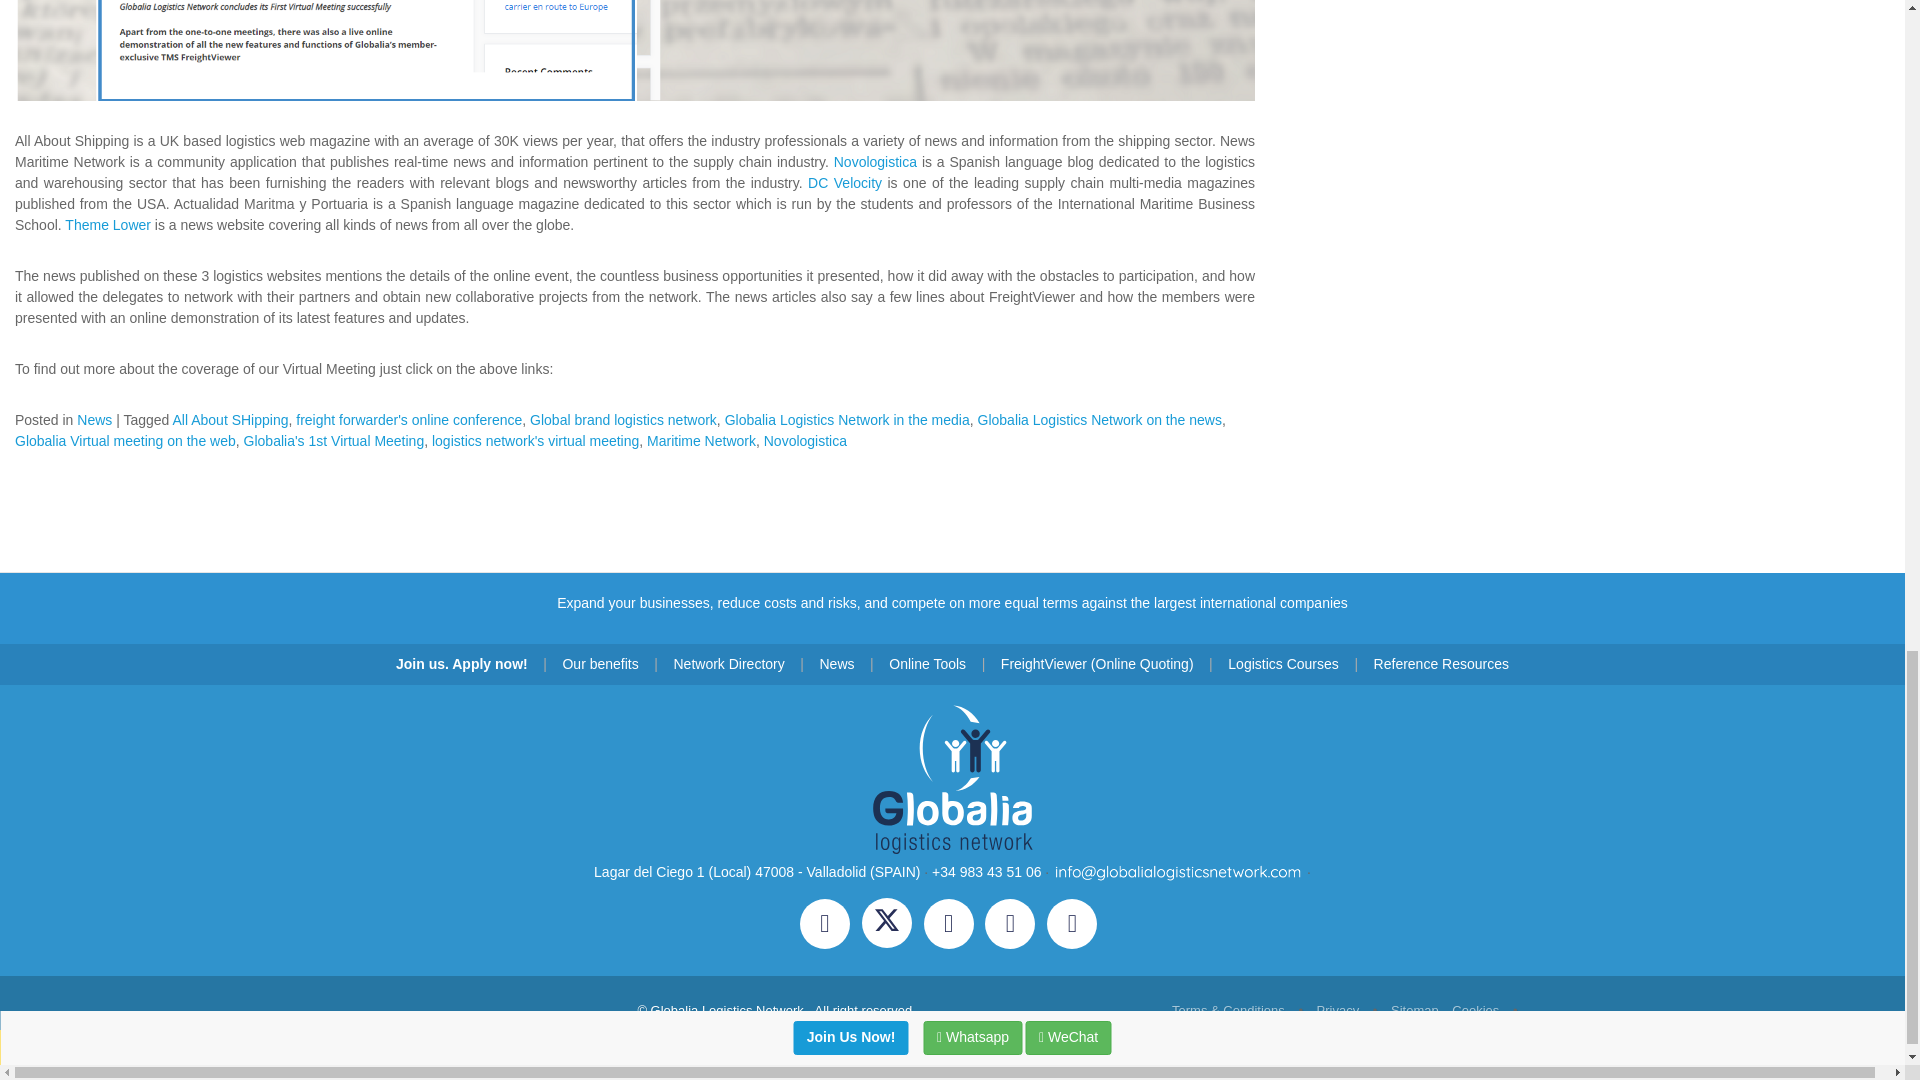  What do you see at coordinates (94, 419) in the screenshot?
I see `News` at bounding box center [94, 419].